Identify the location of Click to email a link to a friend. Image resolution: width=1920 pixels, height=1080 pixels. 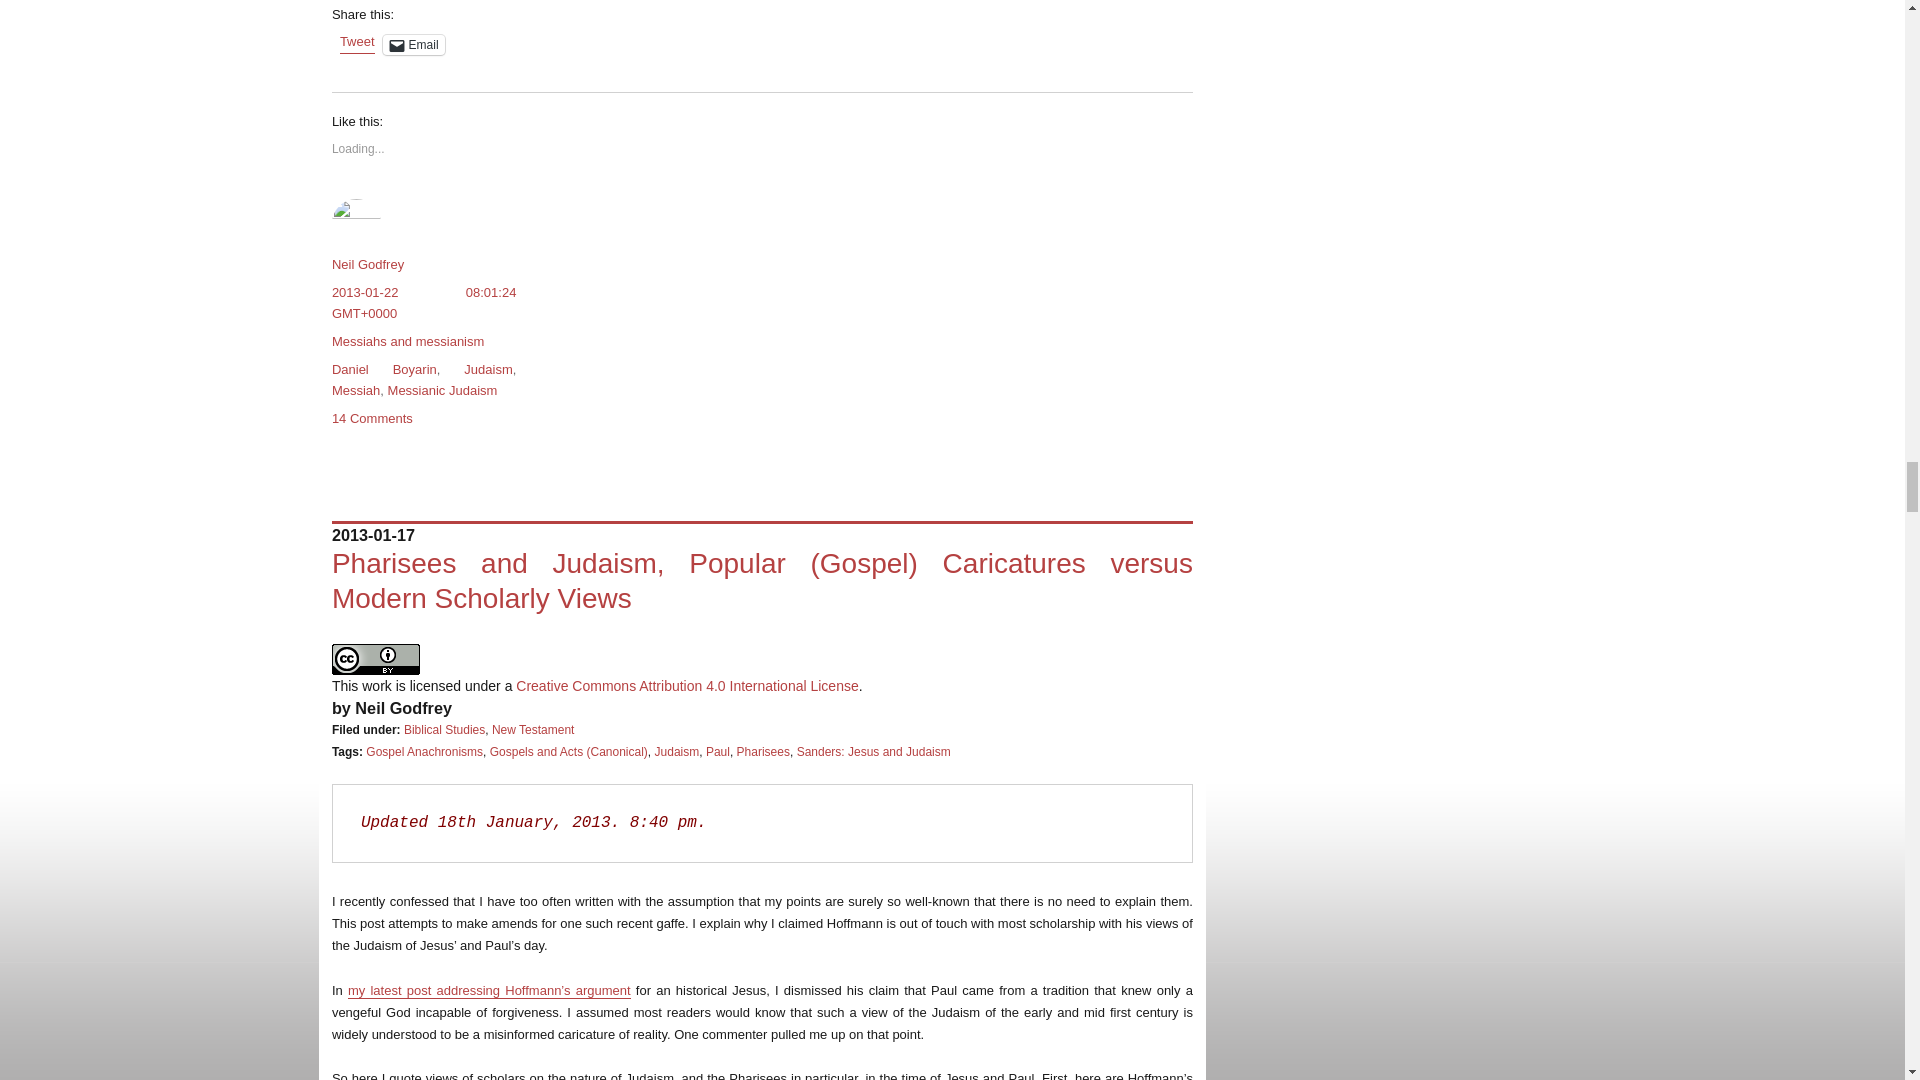
(414, 44).